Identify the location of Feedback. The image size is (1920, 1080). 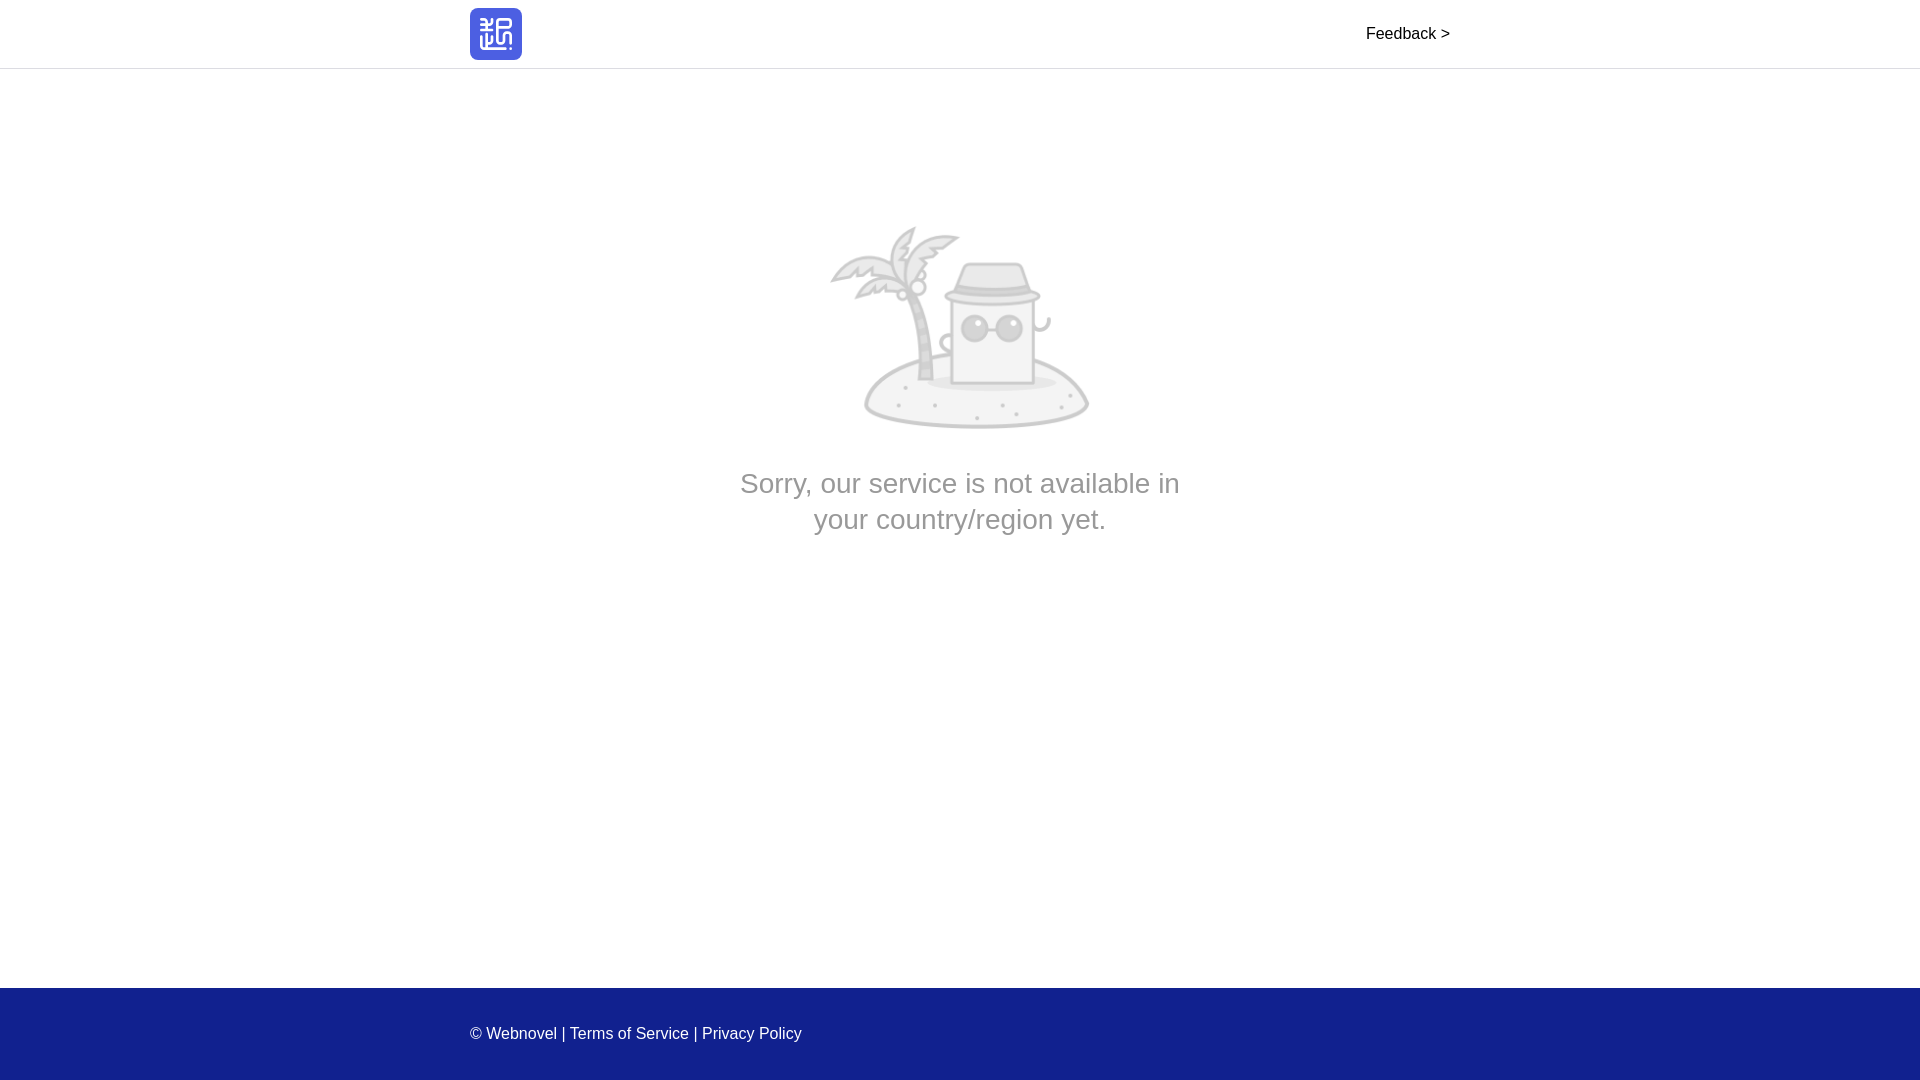
(1407, 33).